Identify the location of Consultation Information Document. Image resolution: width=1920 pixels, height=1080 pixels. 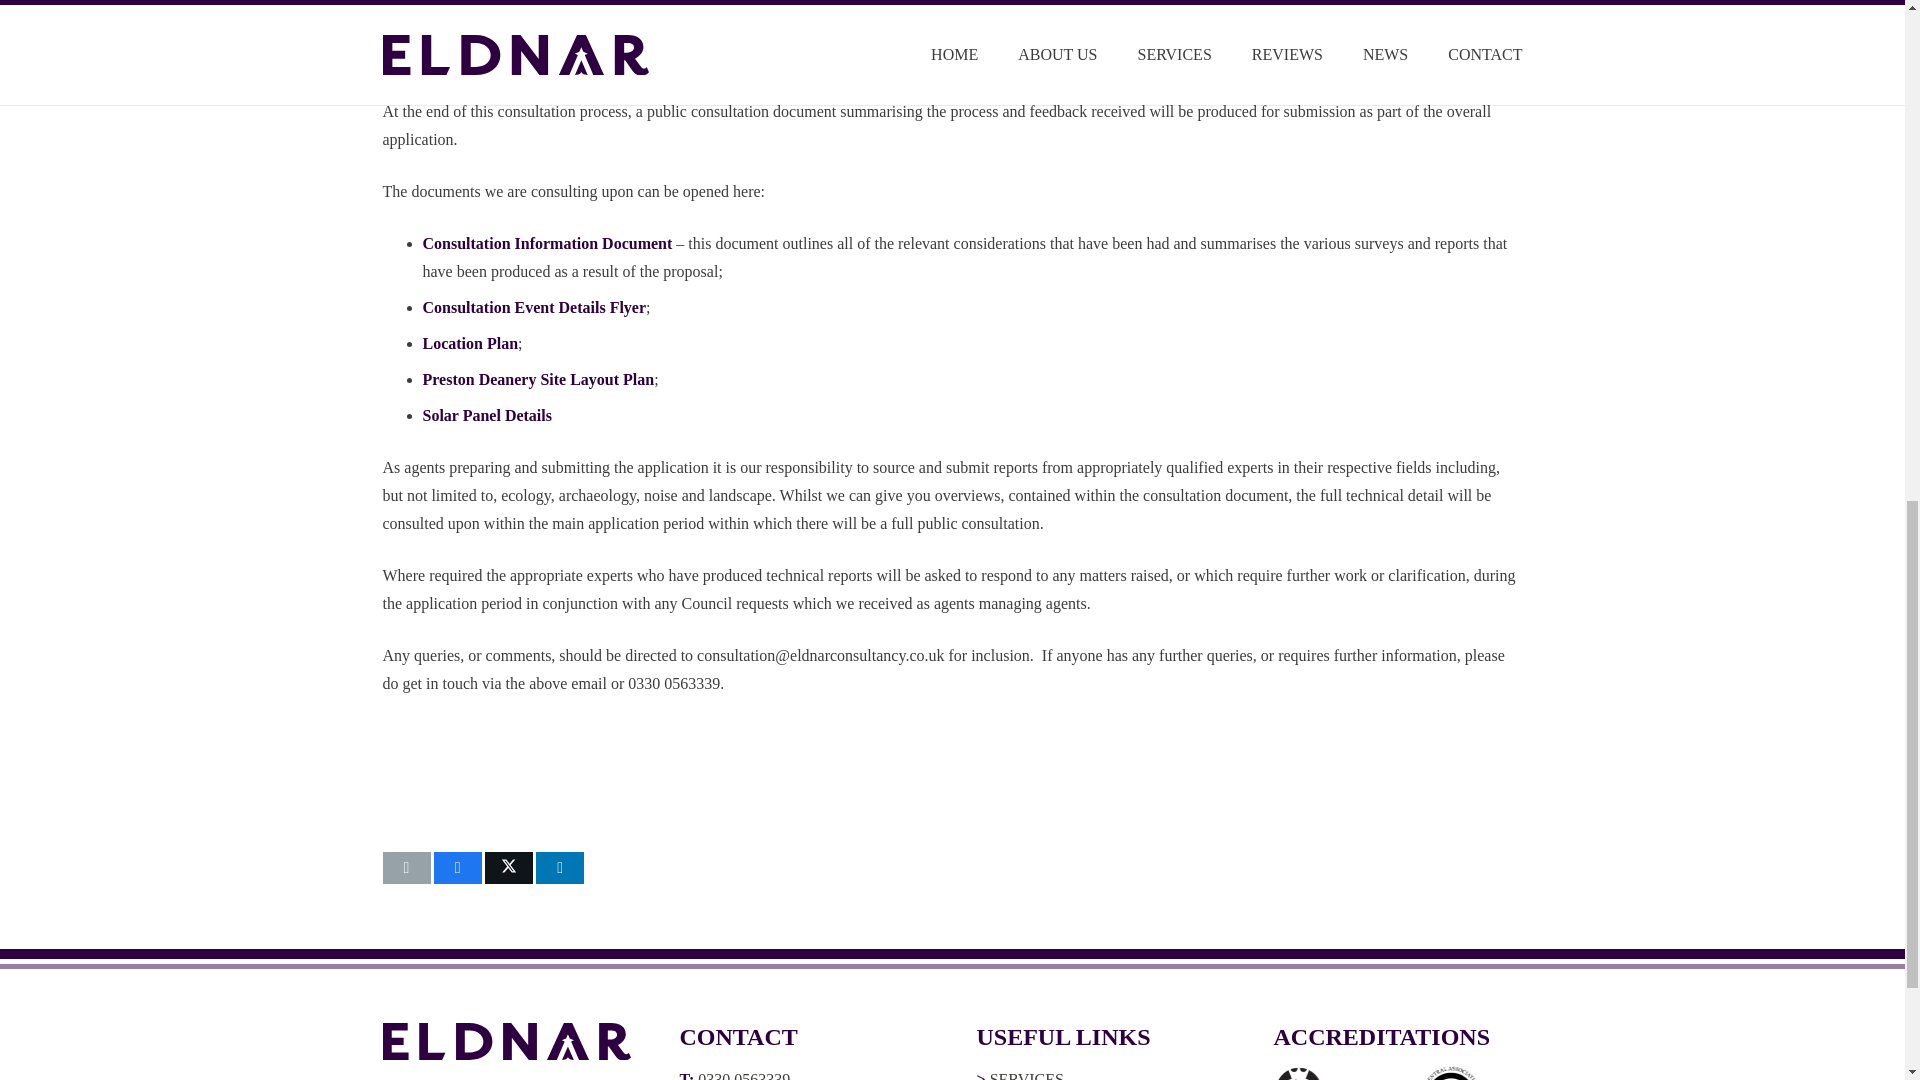
(547, 243).